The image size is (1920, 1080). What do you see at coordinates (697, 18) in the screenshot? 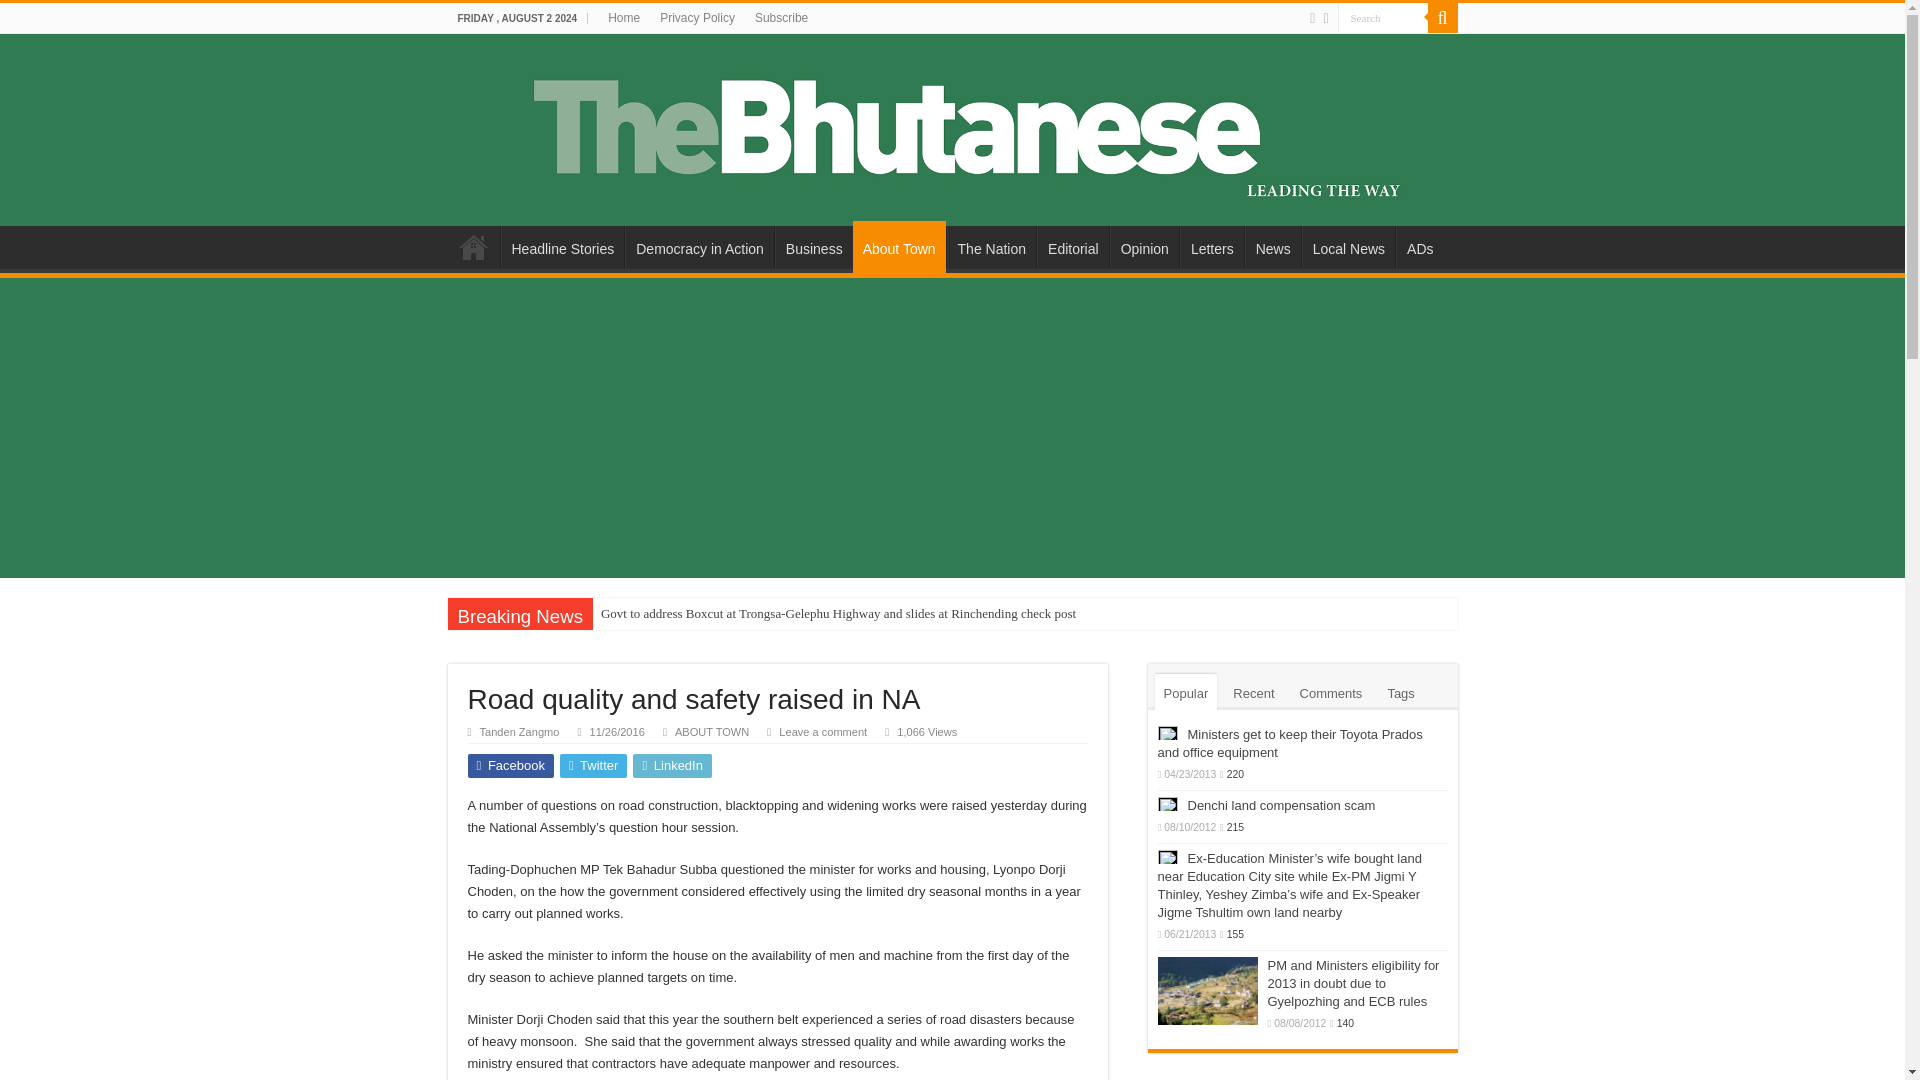
I see `Privacy Policy` at bounding box center [697, 18].